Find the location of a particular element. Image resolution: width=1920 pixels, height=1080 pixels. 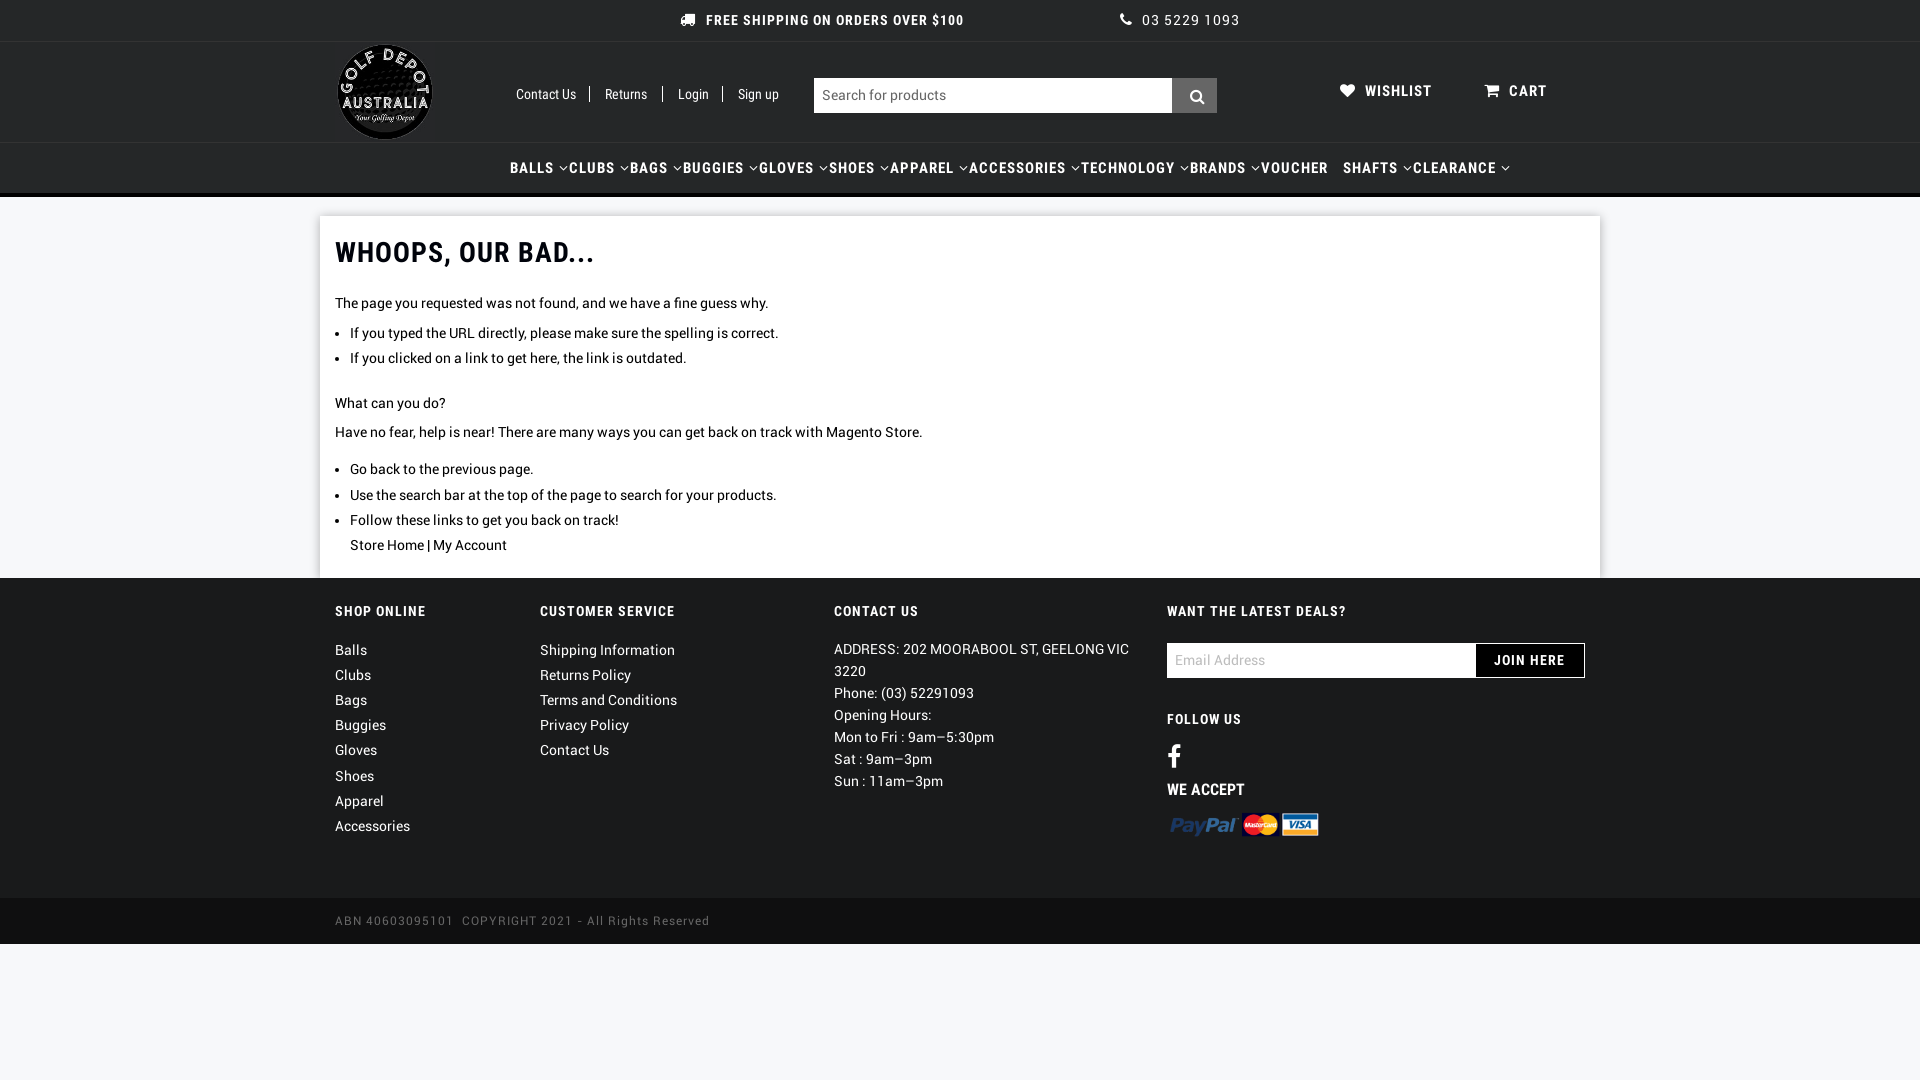

CART is located at coordinates (1516, 91).